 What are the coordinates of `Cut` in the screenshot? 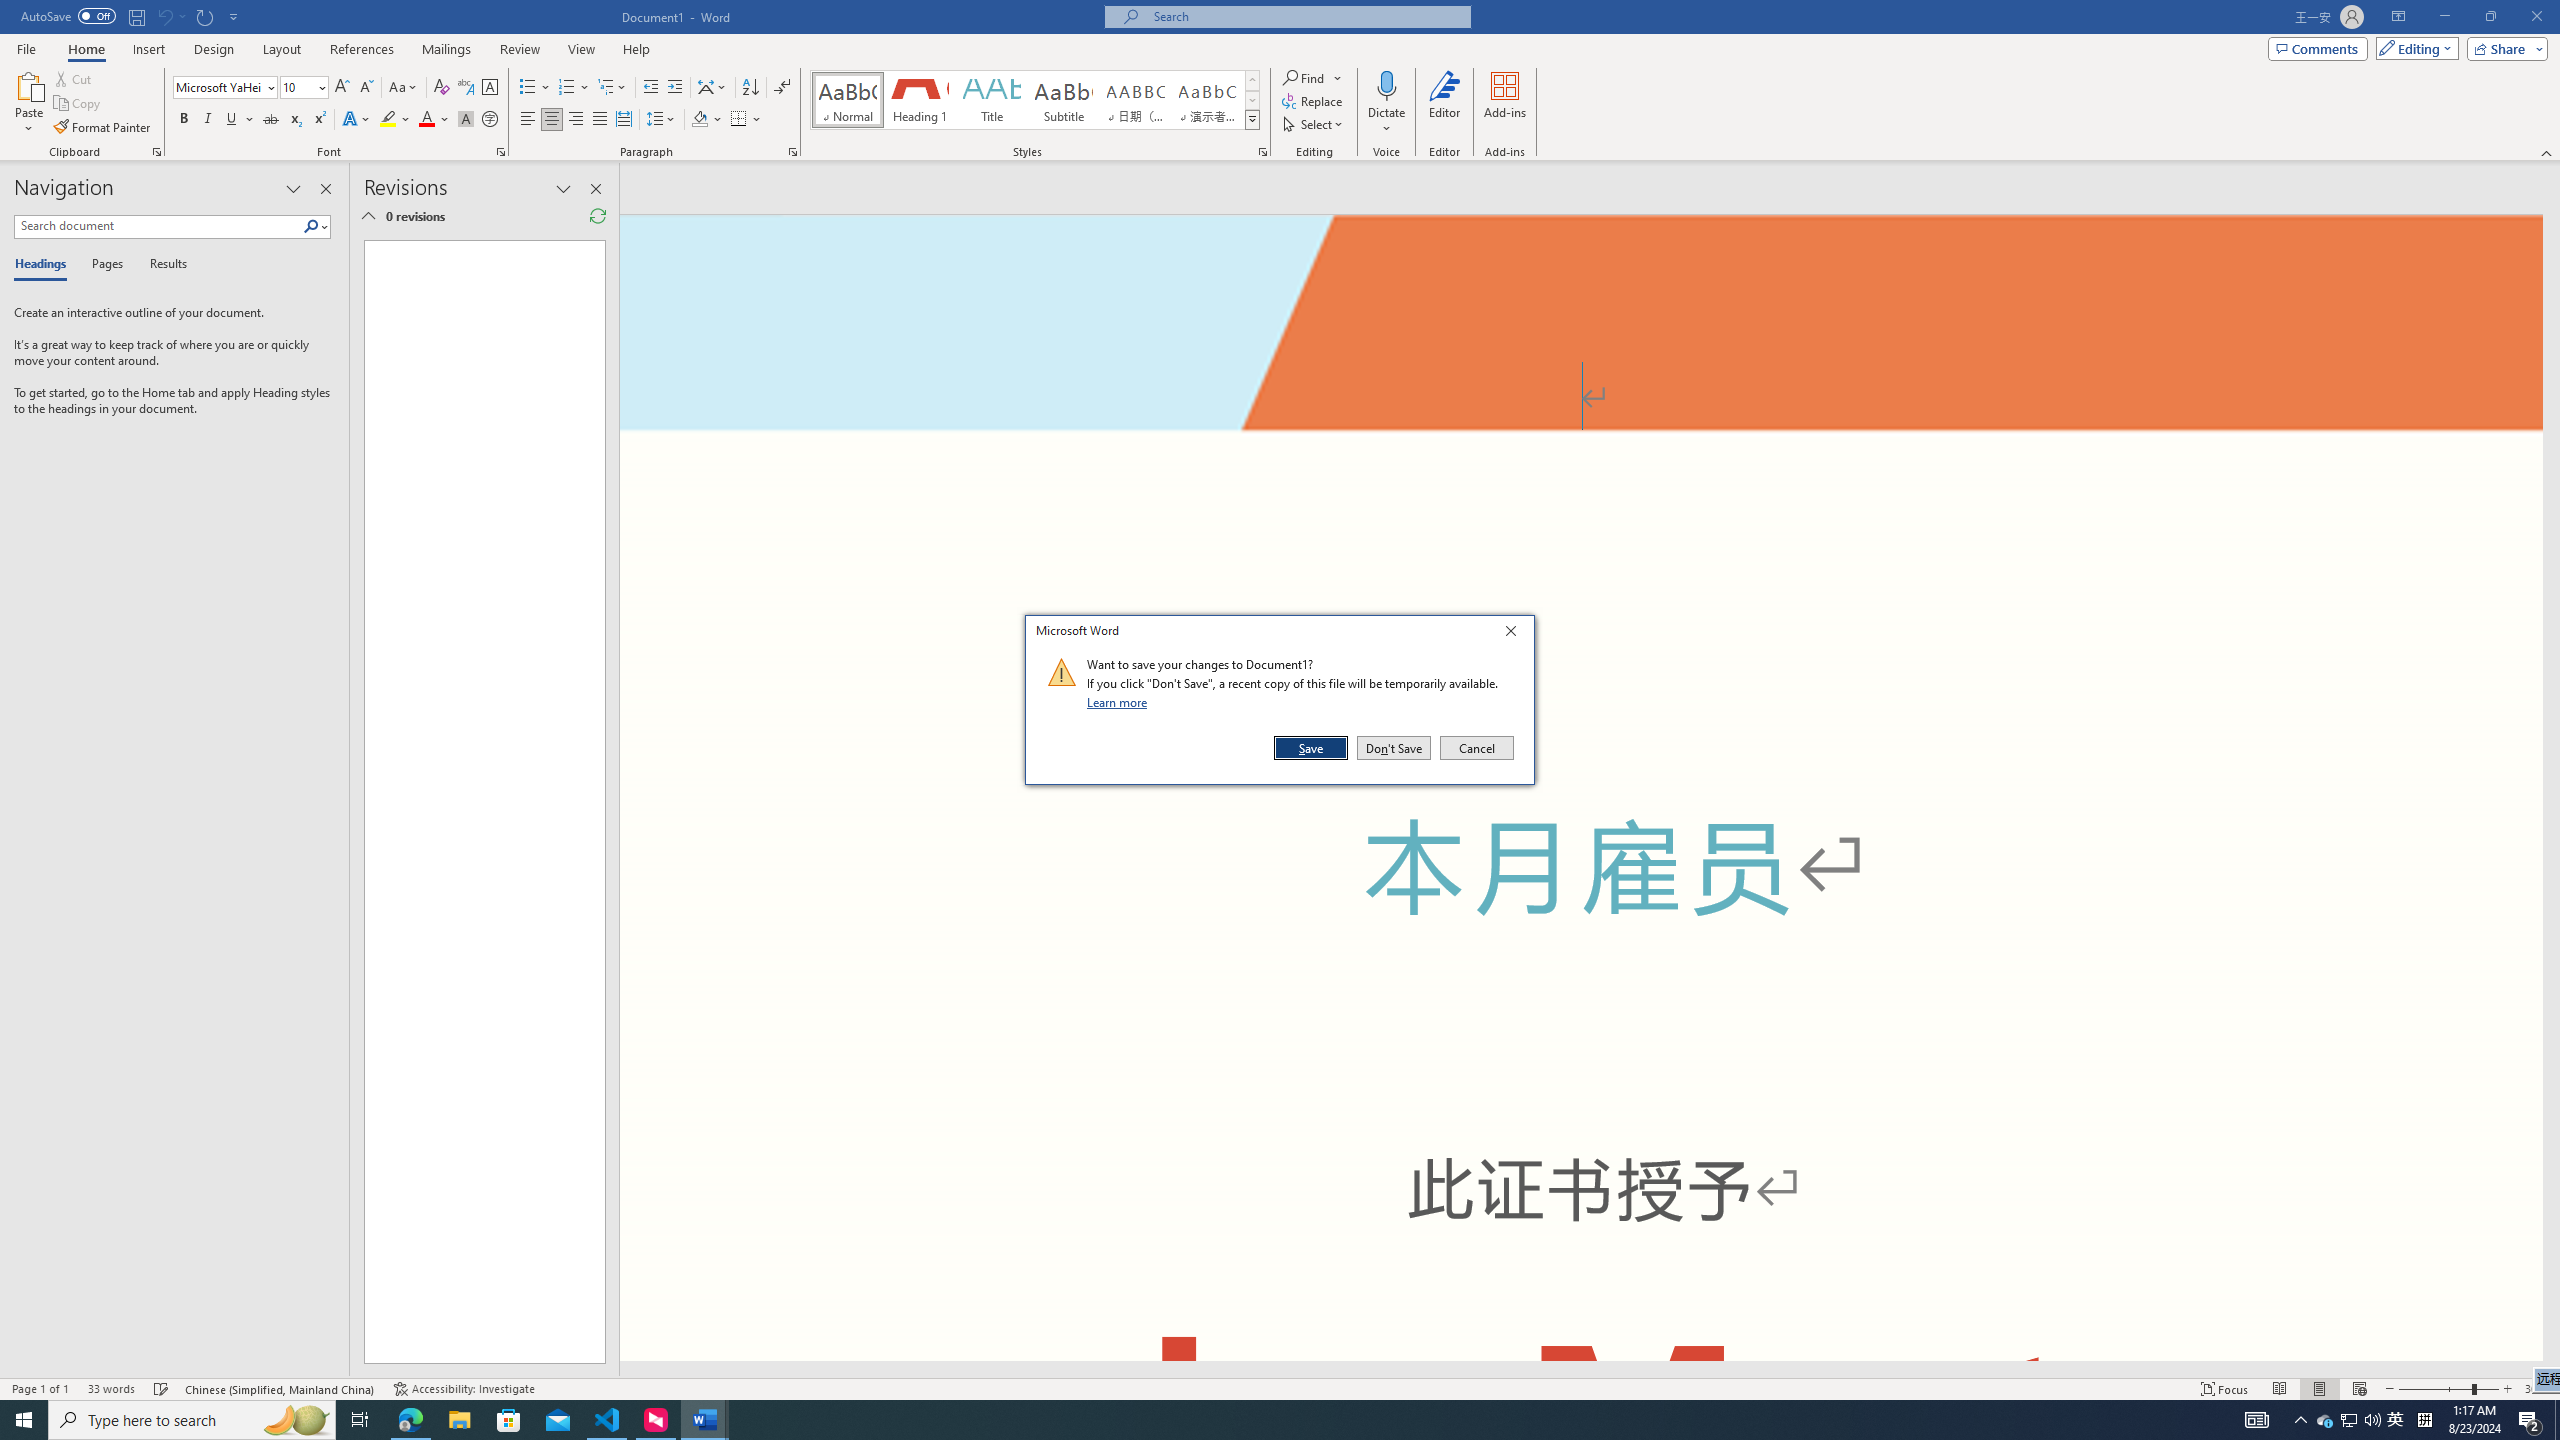 It's located at (74, 78).